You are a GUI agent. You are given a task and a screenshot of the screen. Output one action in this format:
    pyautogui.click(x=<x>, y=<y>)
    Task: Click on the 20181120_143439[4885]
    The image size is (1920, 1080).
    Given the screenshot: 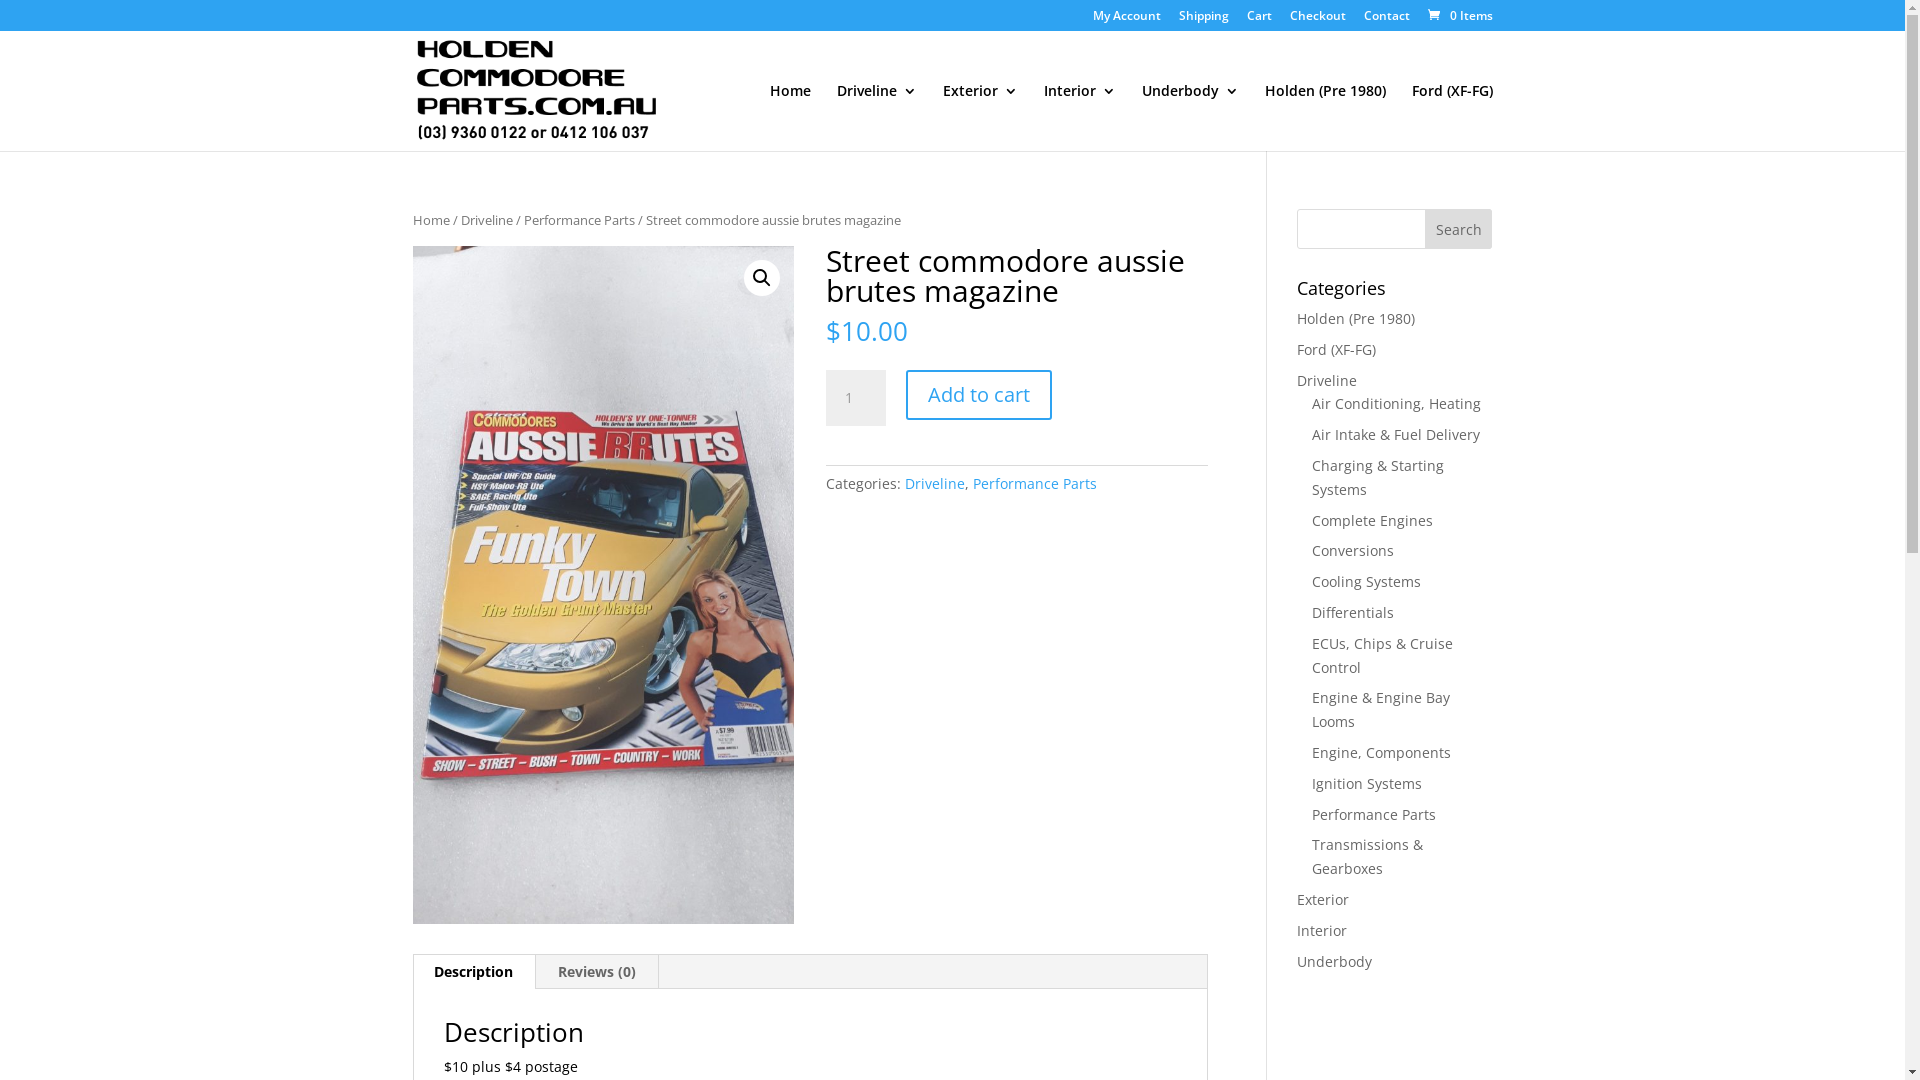 What is the action you would take?
    pyautogui.click(x=603, y=586)
    